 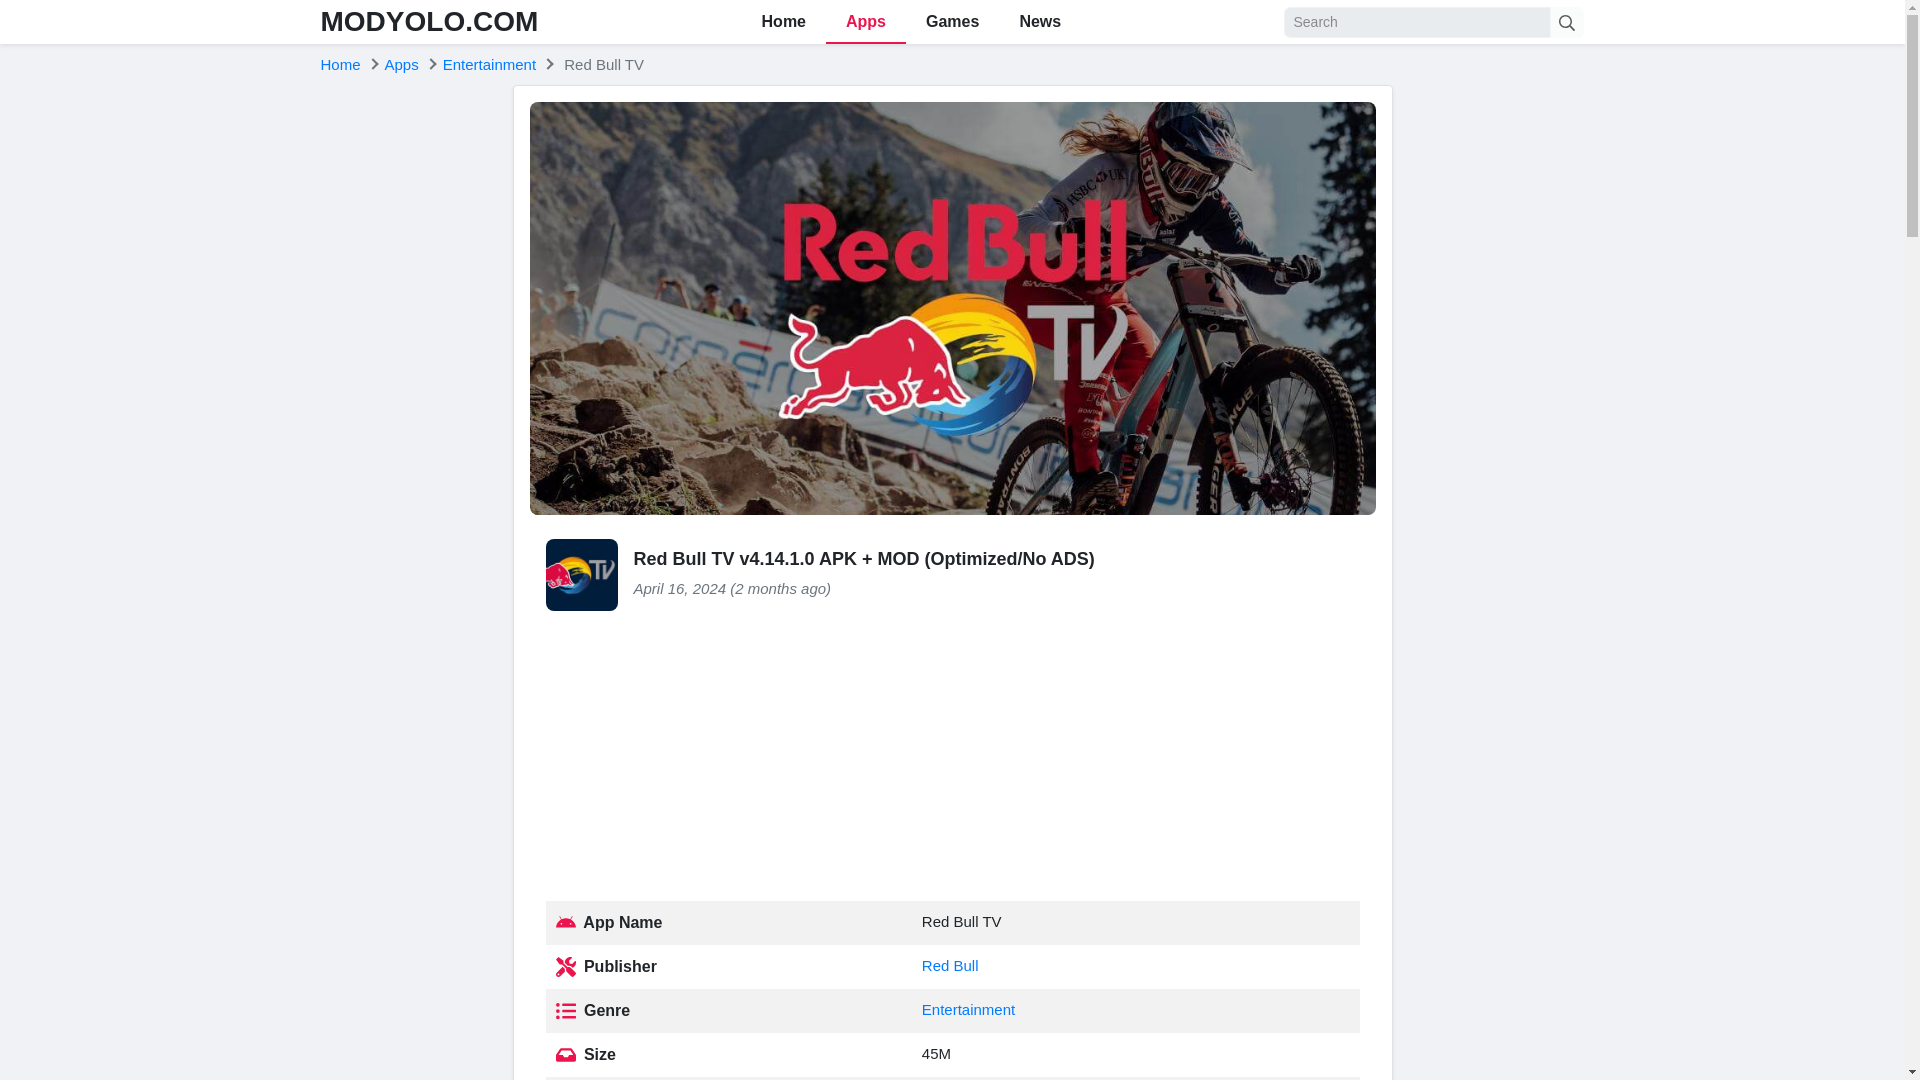 I want to click on Entertainment, so click(x=968, y=1010).